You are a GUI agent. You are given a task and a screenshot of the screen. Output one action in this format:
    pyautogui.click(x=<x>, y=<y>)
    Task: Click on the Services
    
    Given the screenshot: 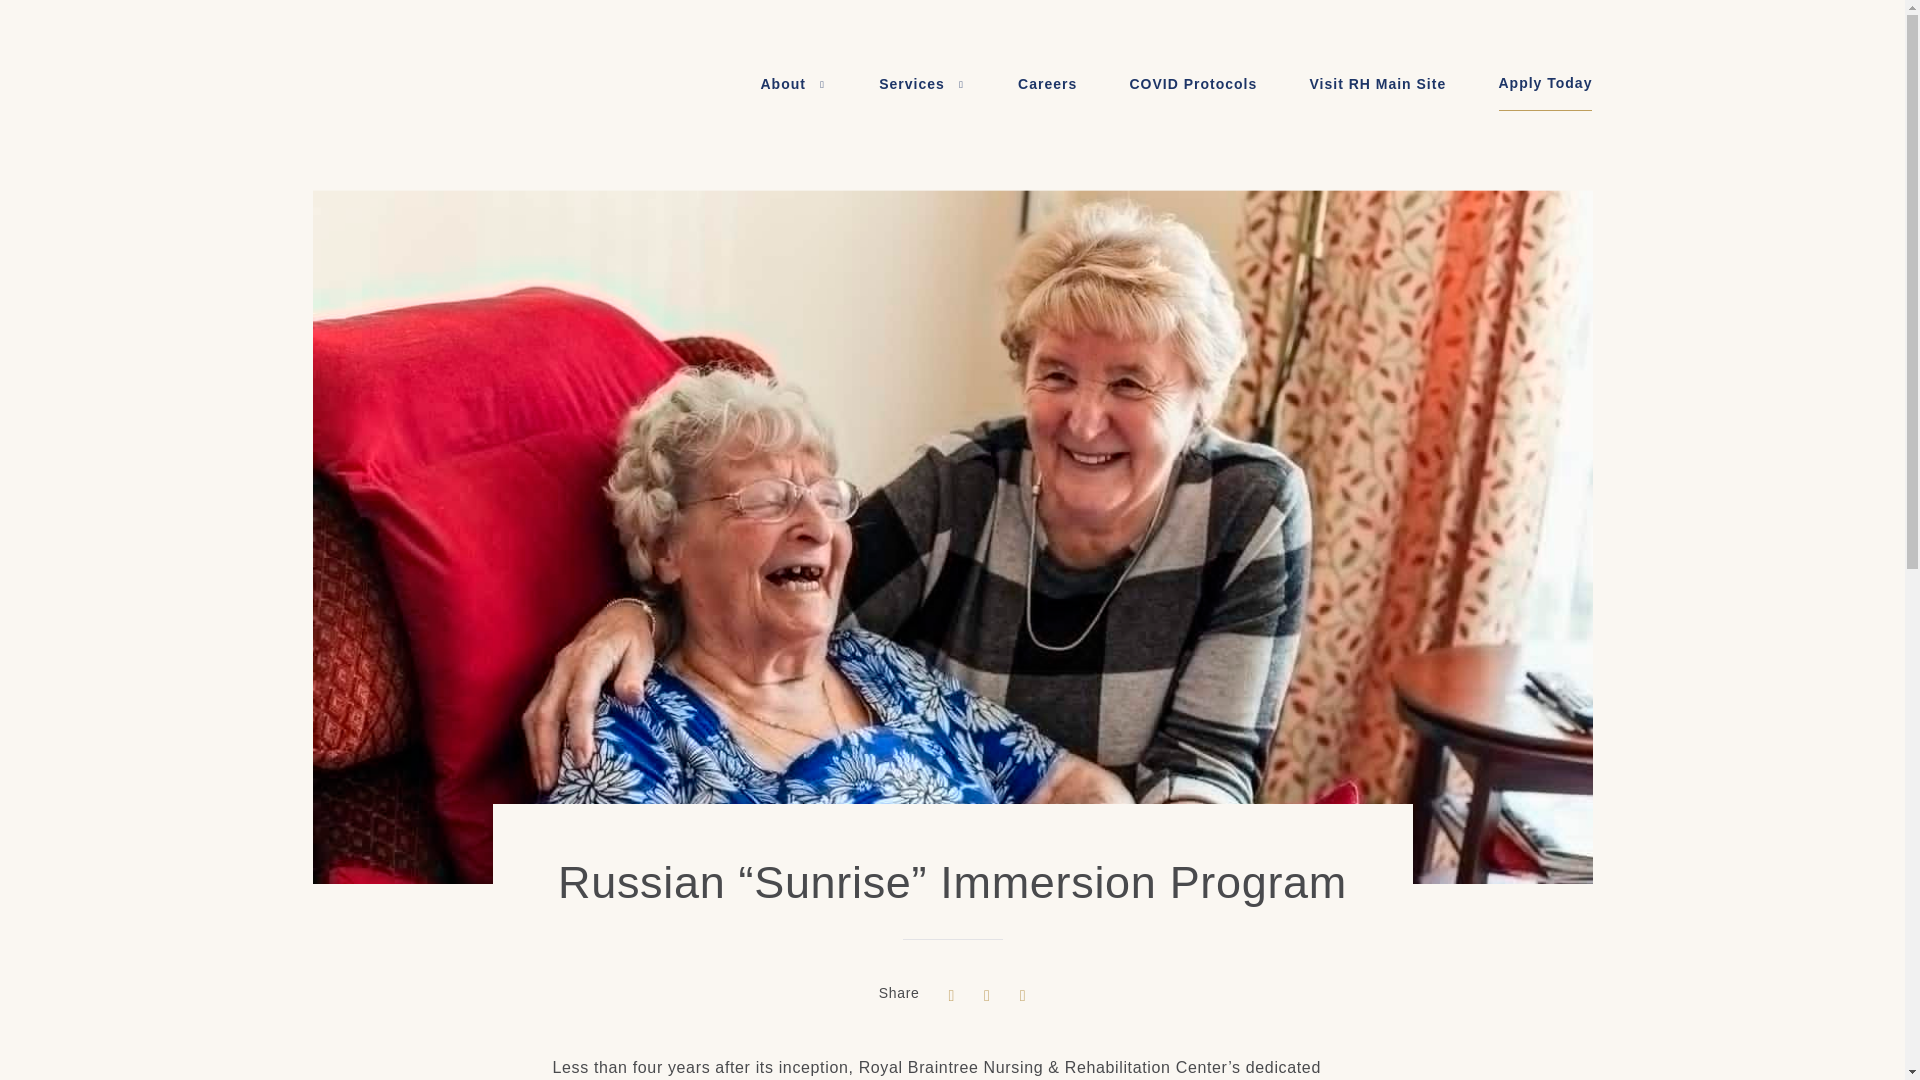 What is the action you would take?
    pyautogui.click(x=922, y=84)
    